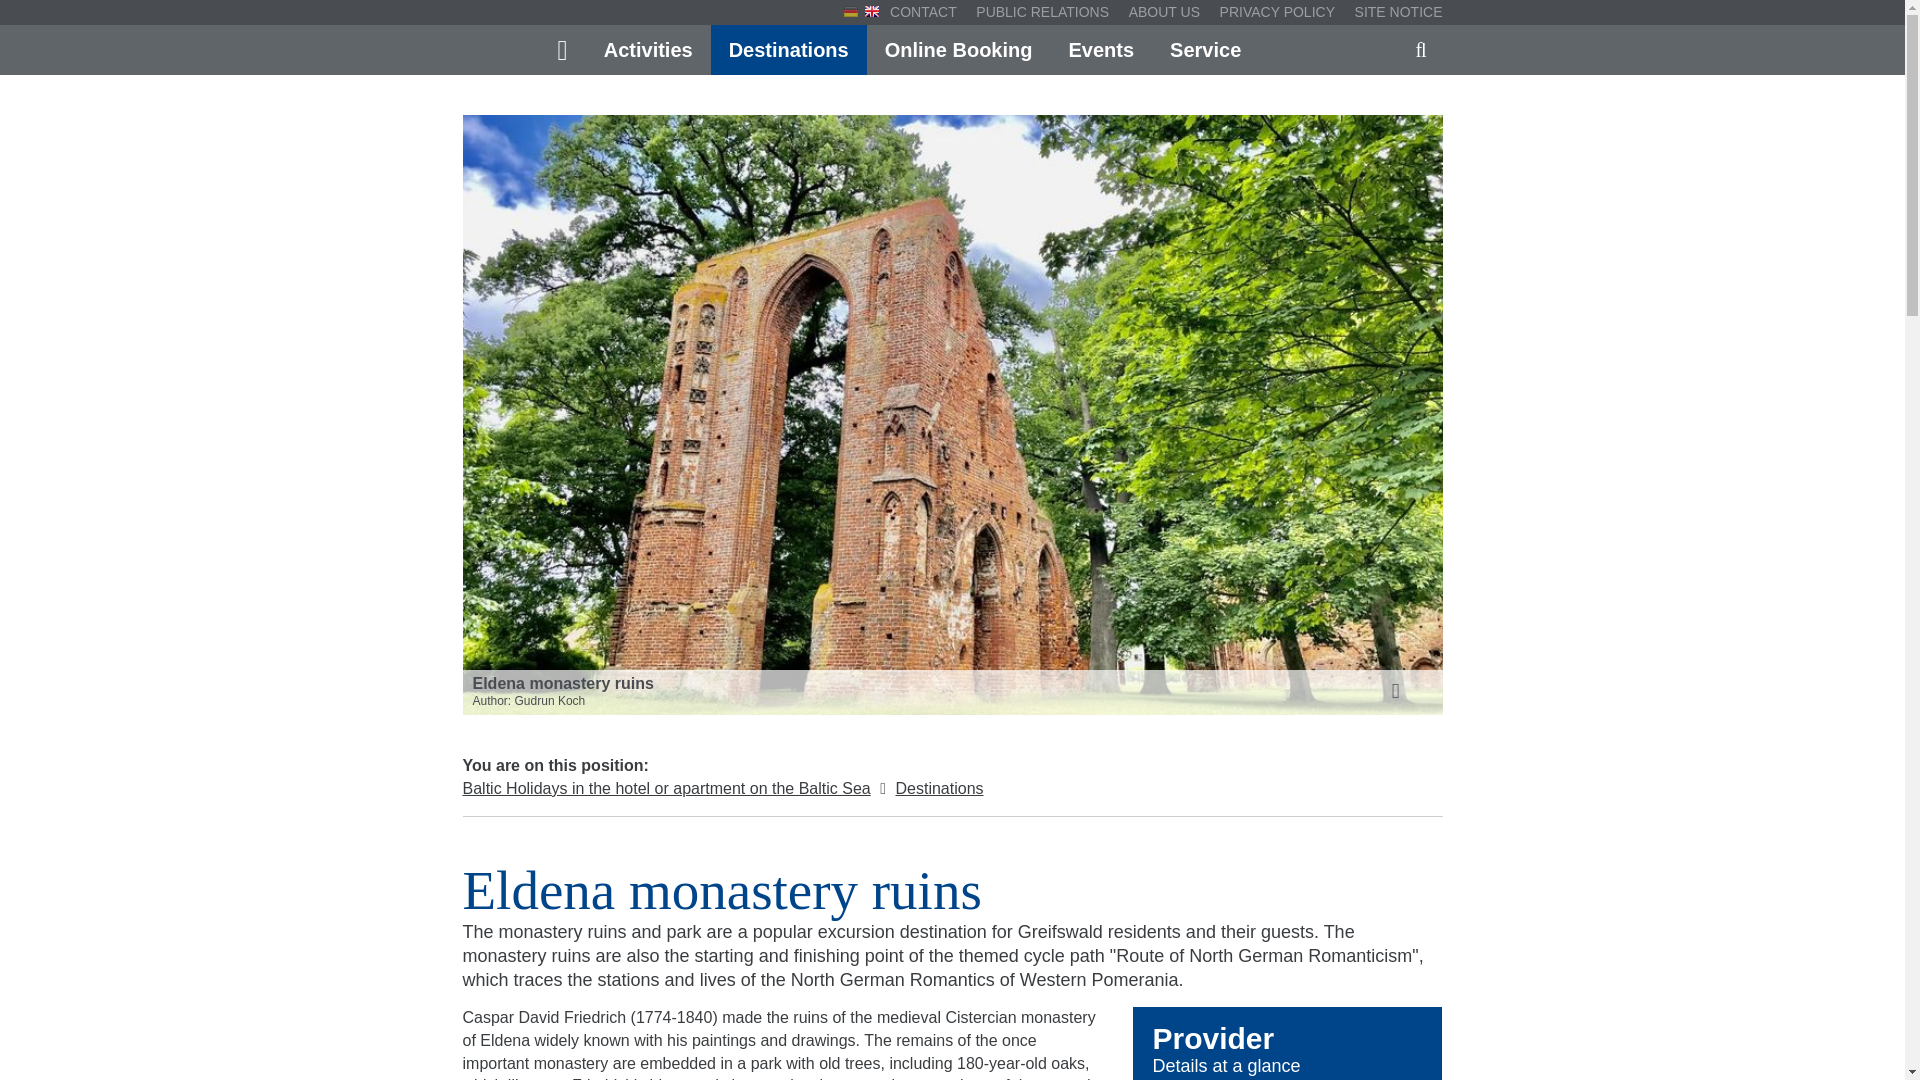 The height and width of the screenshot is (1080, 1920). I want to click on English, so click(872, 12).